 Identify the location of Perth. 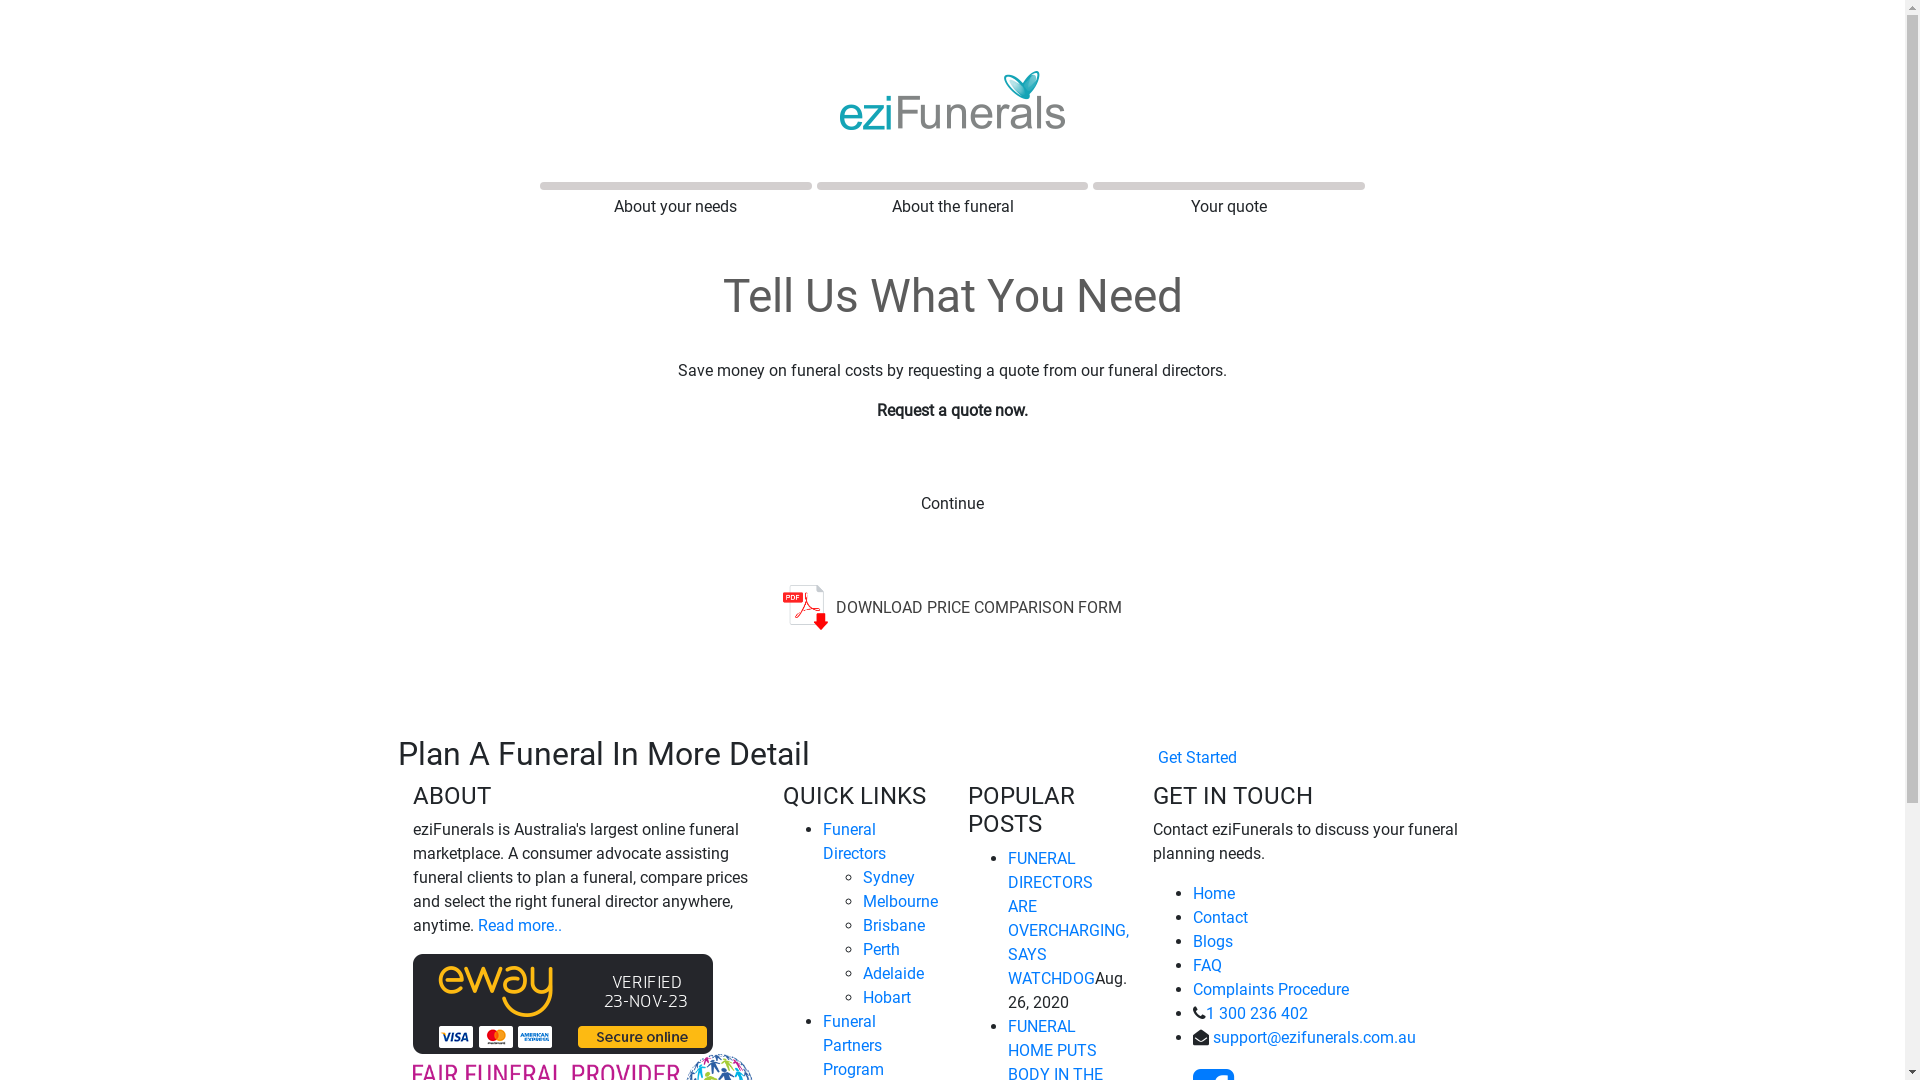
(880, 950).